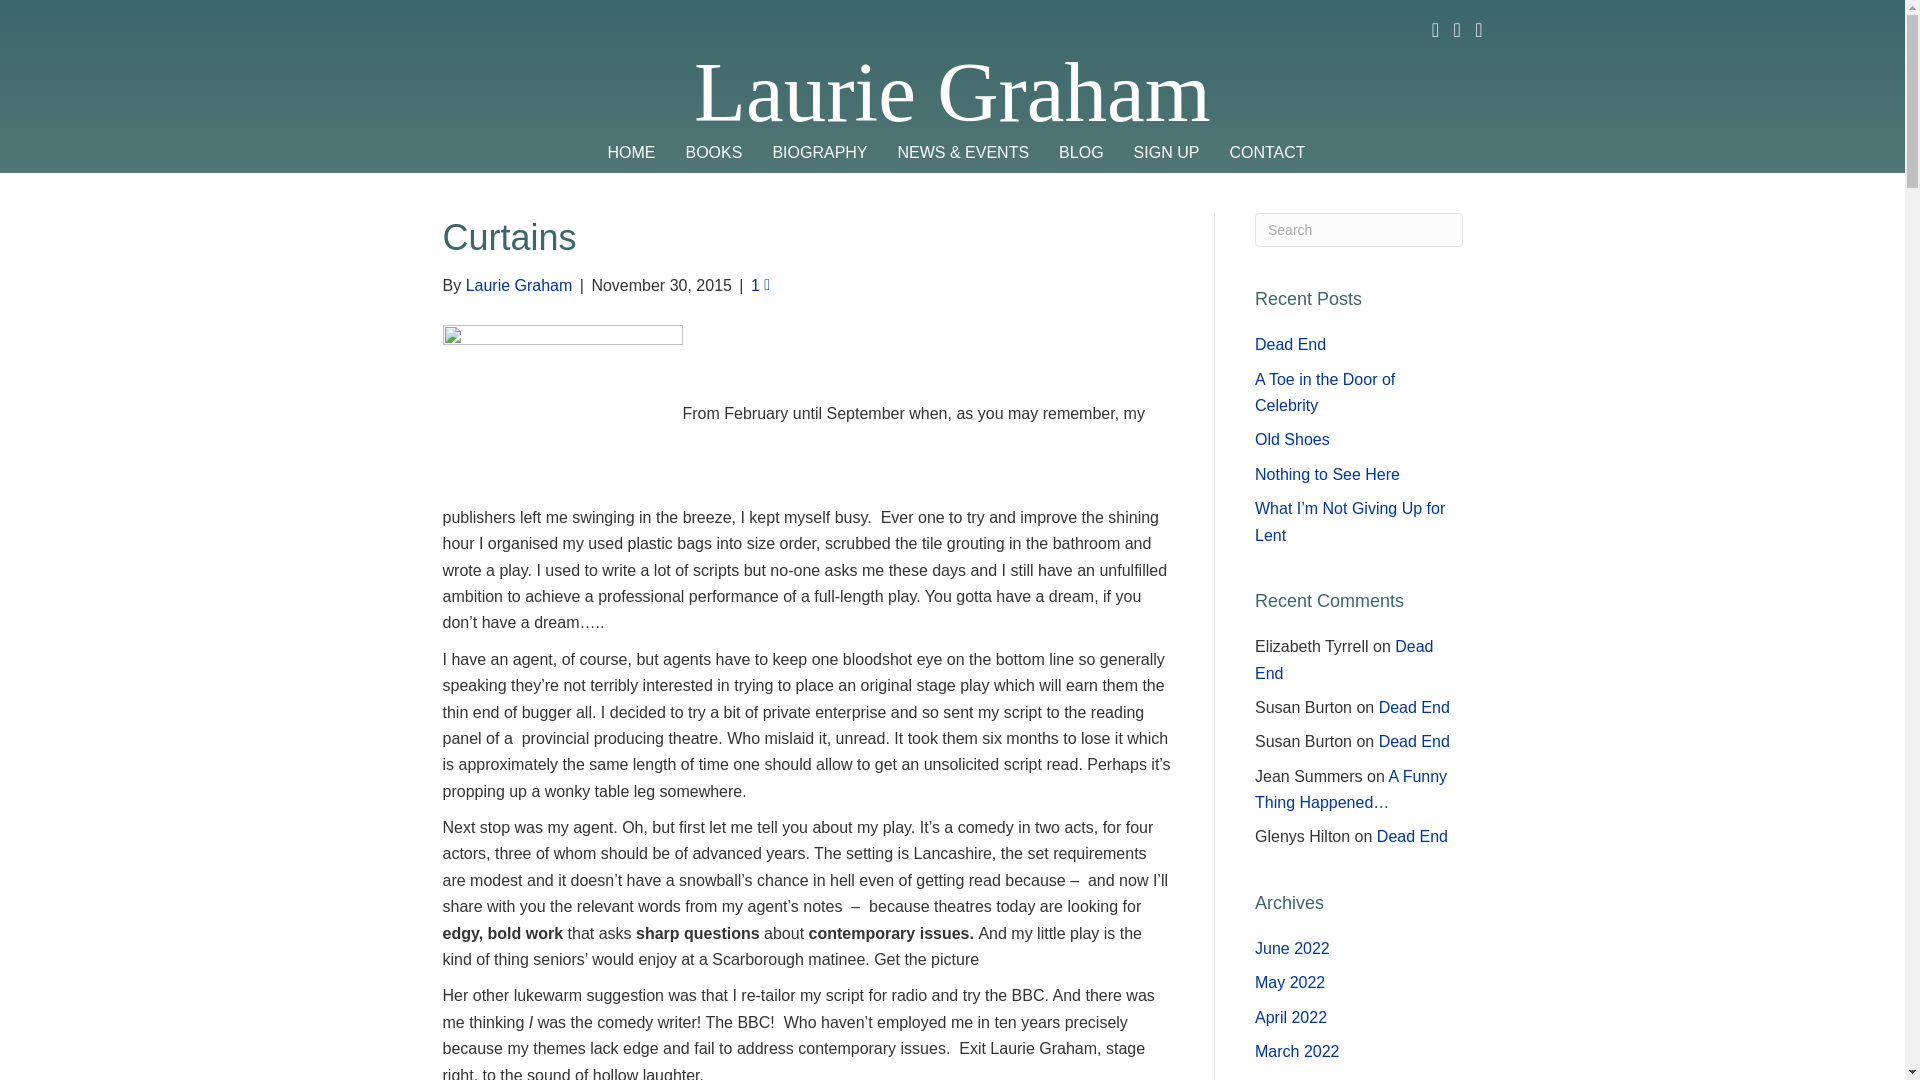 The image size is (1920, 1080). Describe the element at coordinates (1080, 153) in the screenshot. I see `BLOG` at that location.